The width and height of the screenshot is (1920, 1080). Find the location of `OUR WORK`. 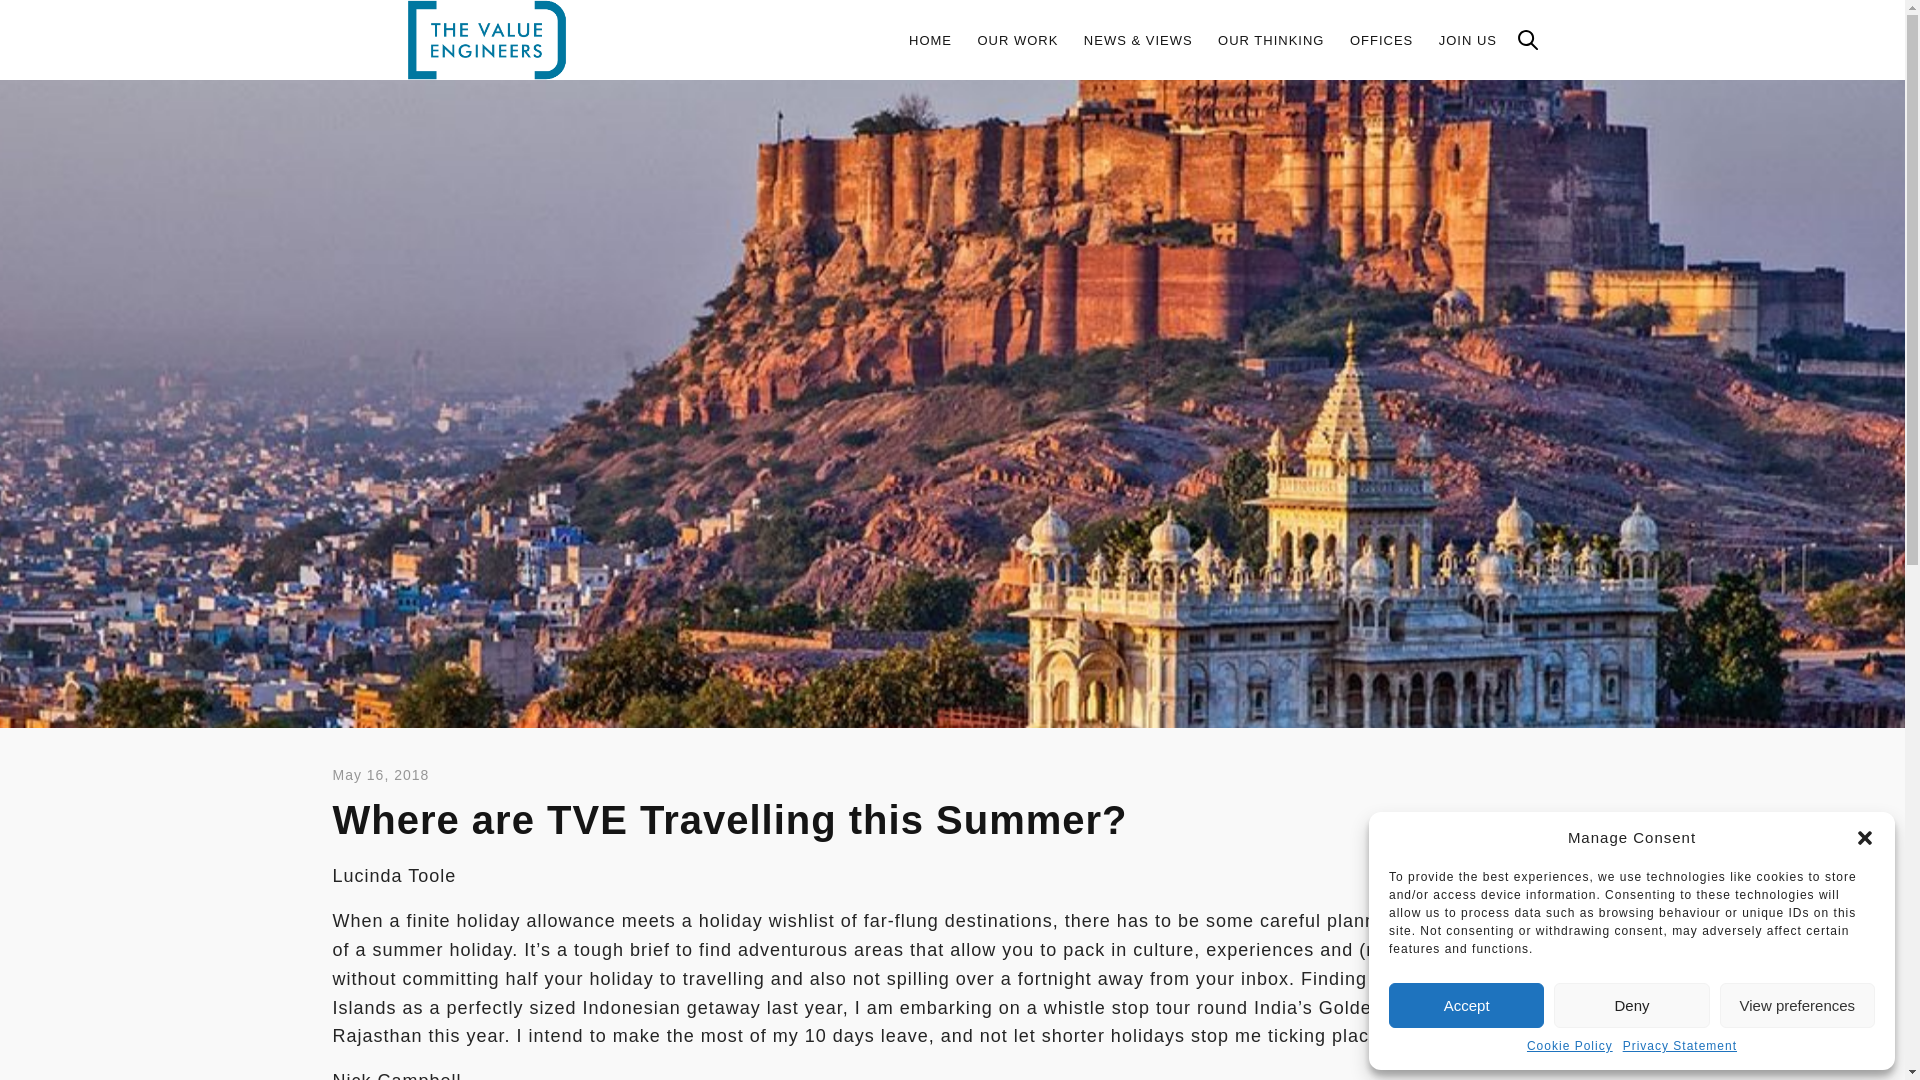

OUR WORK is located at coordinates (1017, 40).